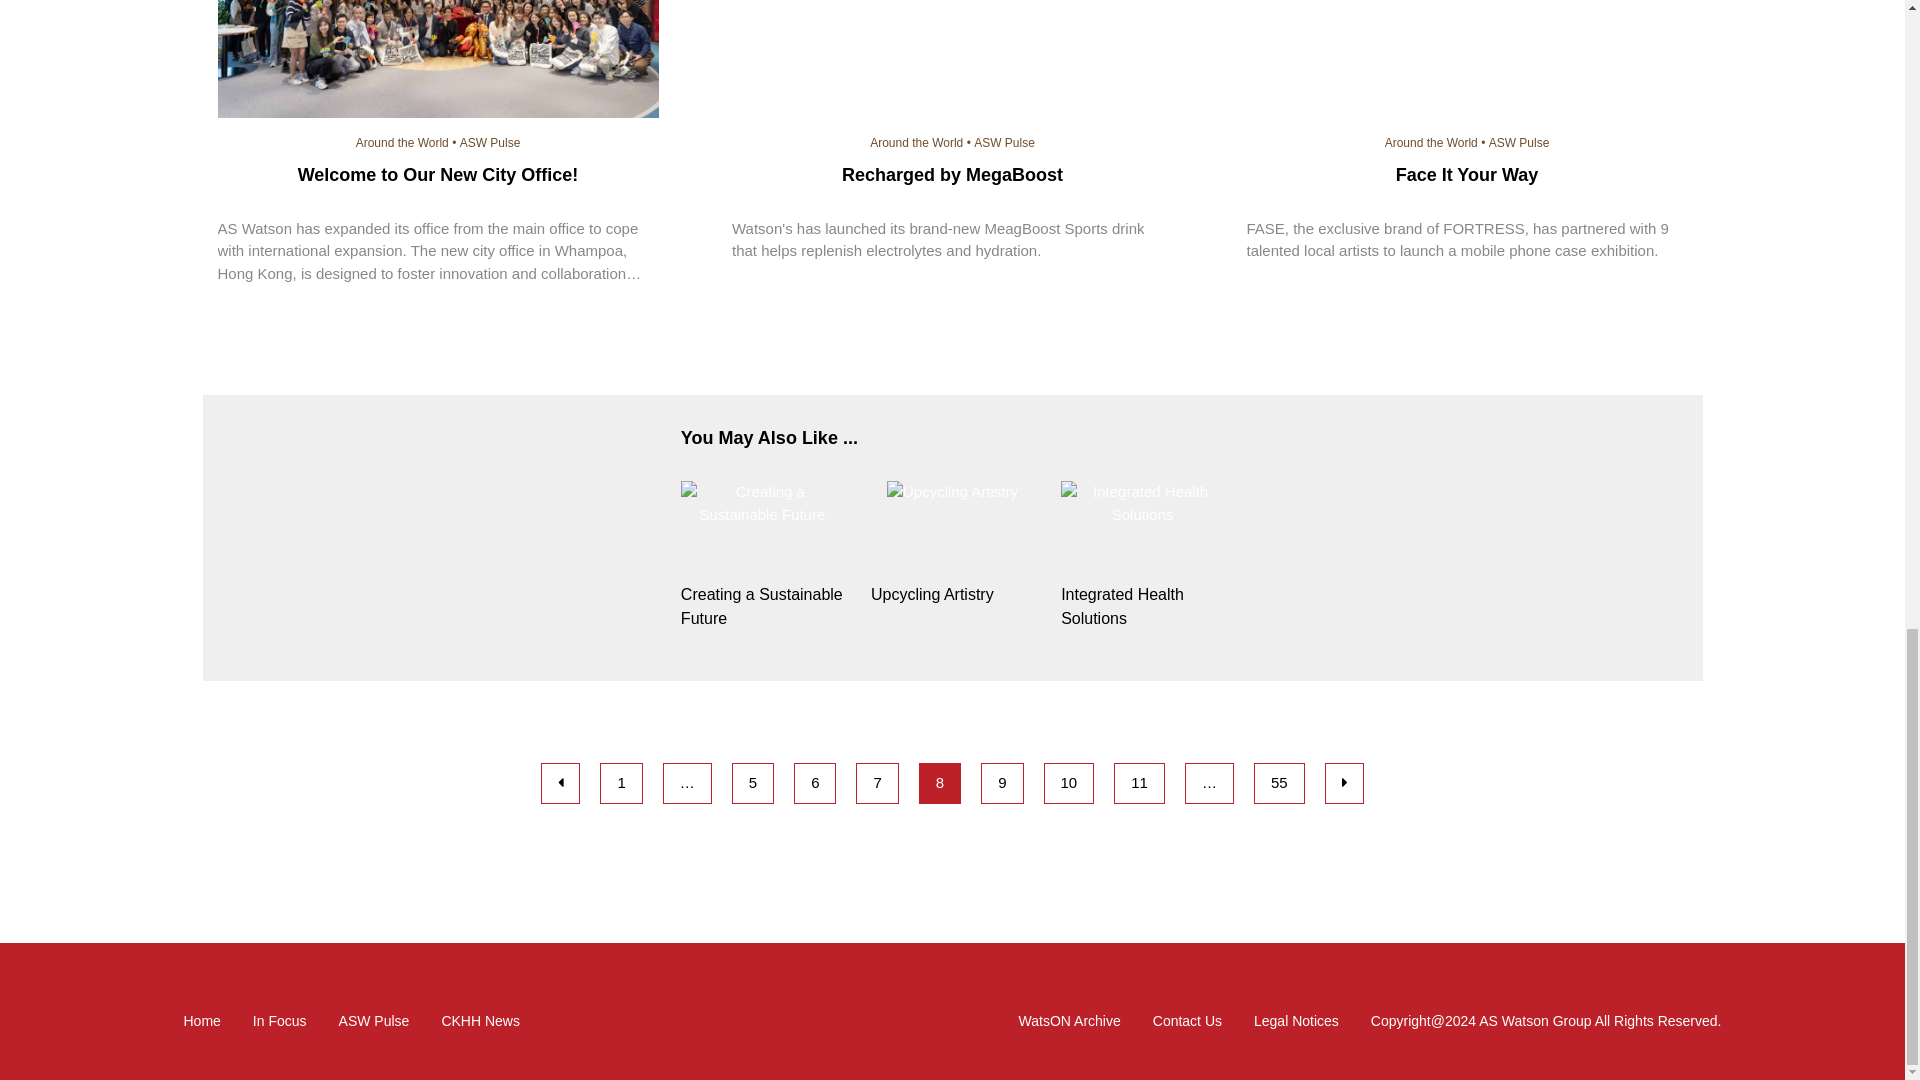  I want to click on Creating a Sustainable Future, so click(762, 606).